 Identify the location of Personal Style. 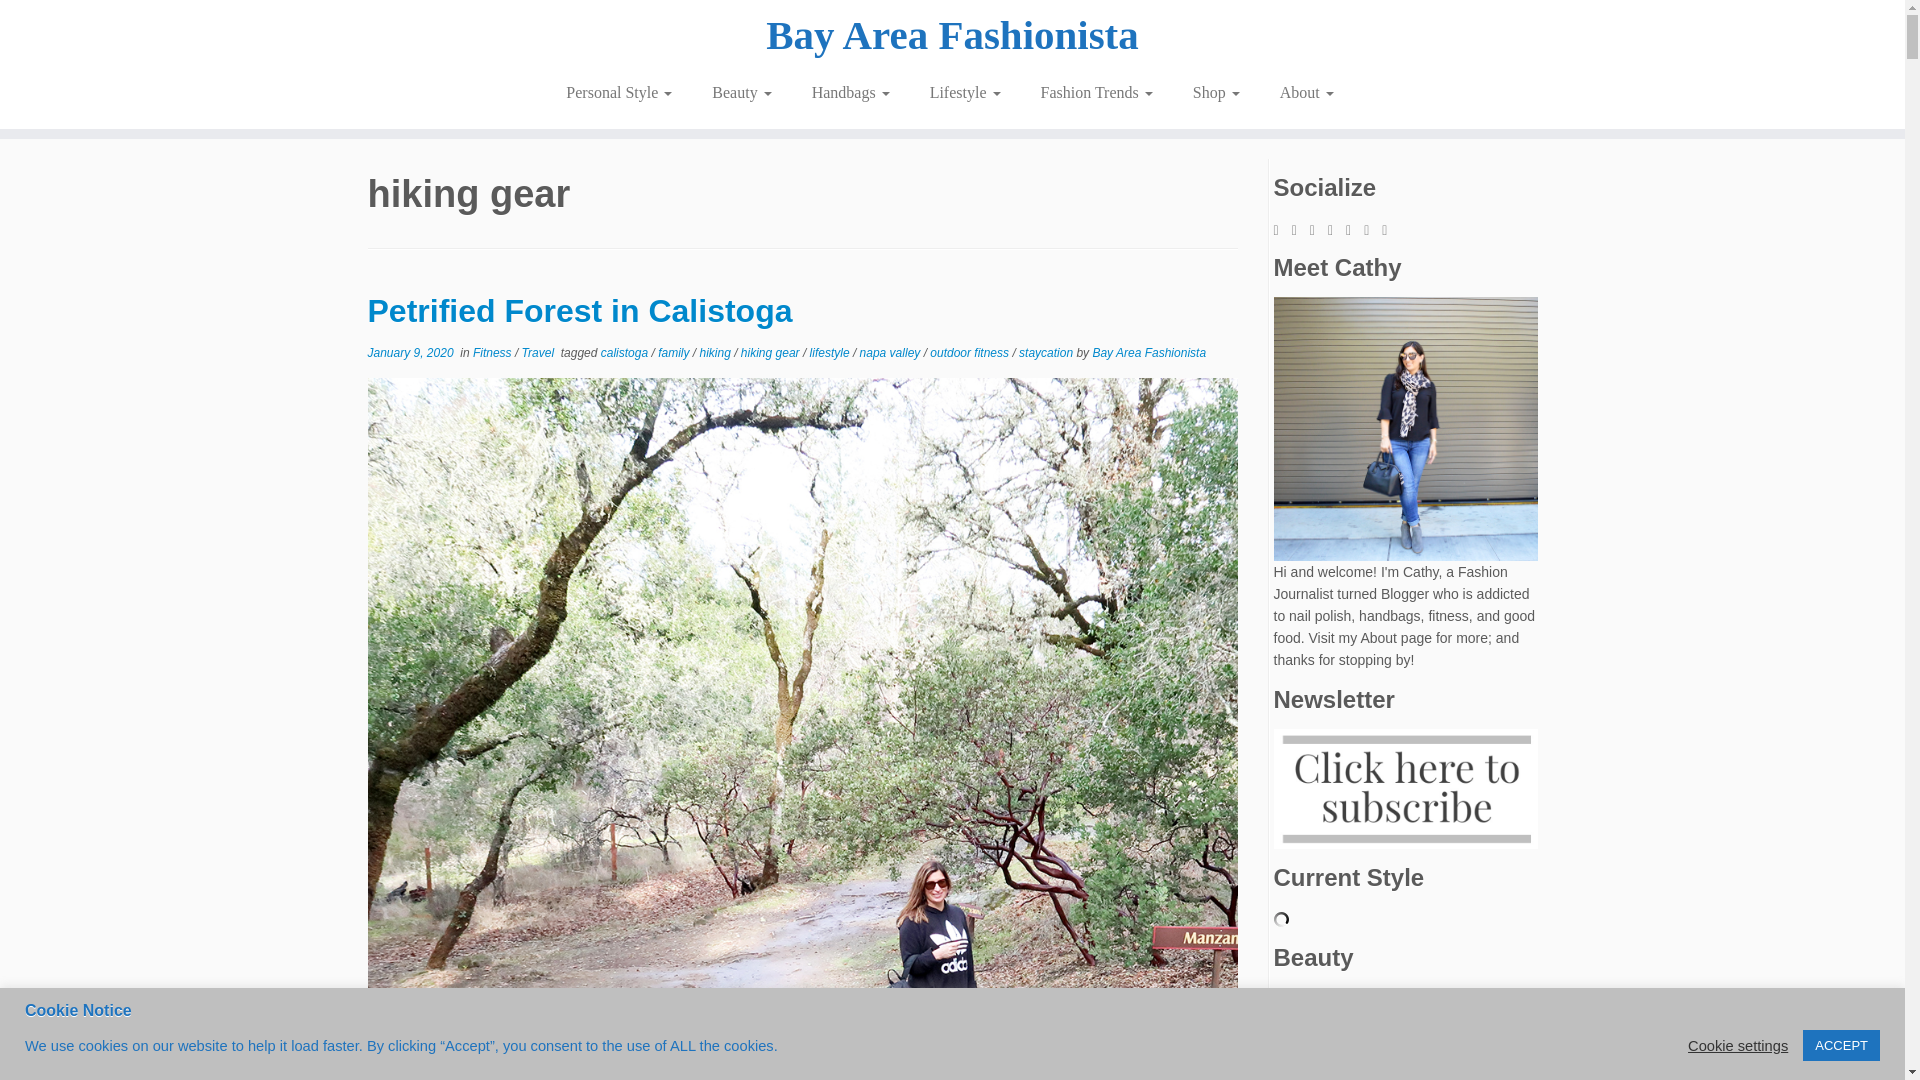
(618, 92).